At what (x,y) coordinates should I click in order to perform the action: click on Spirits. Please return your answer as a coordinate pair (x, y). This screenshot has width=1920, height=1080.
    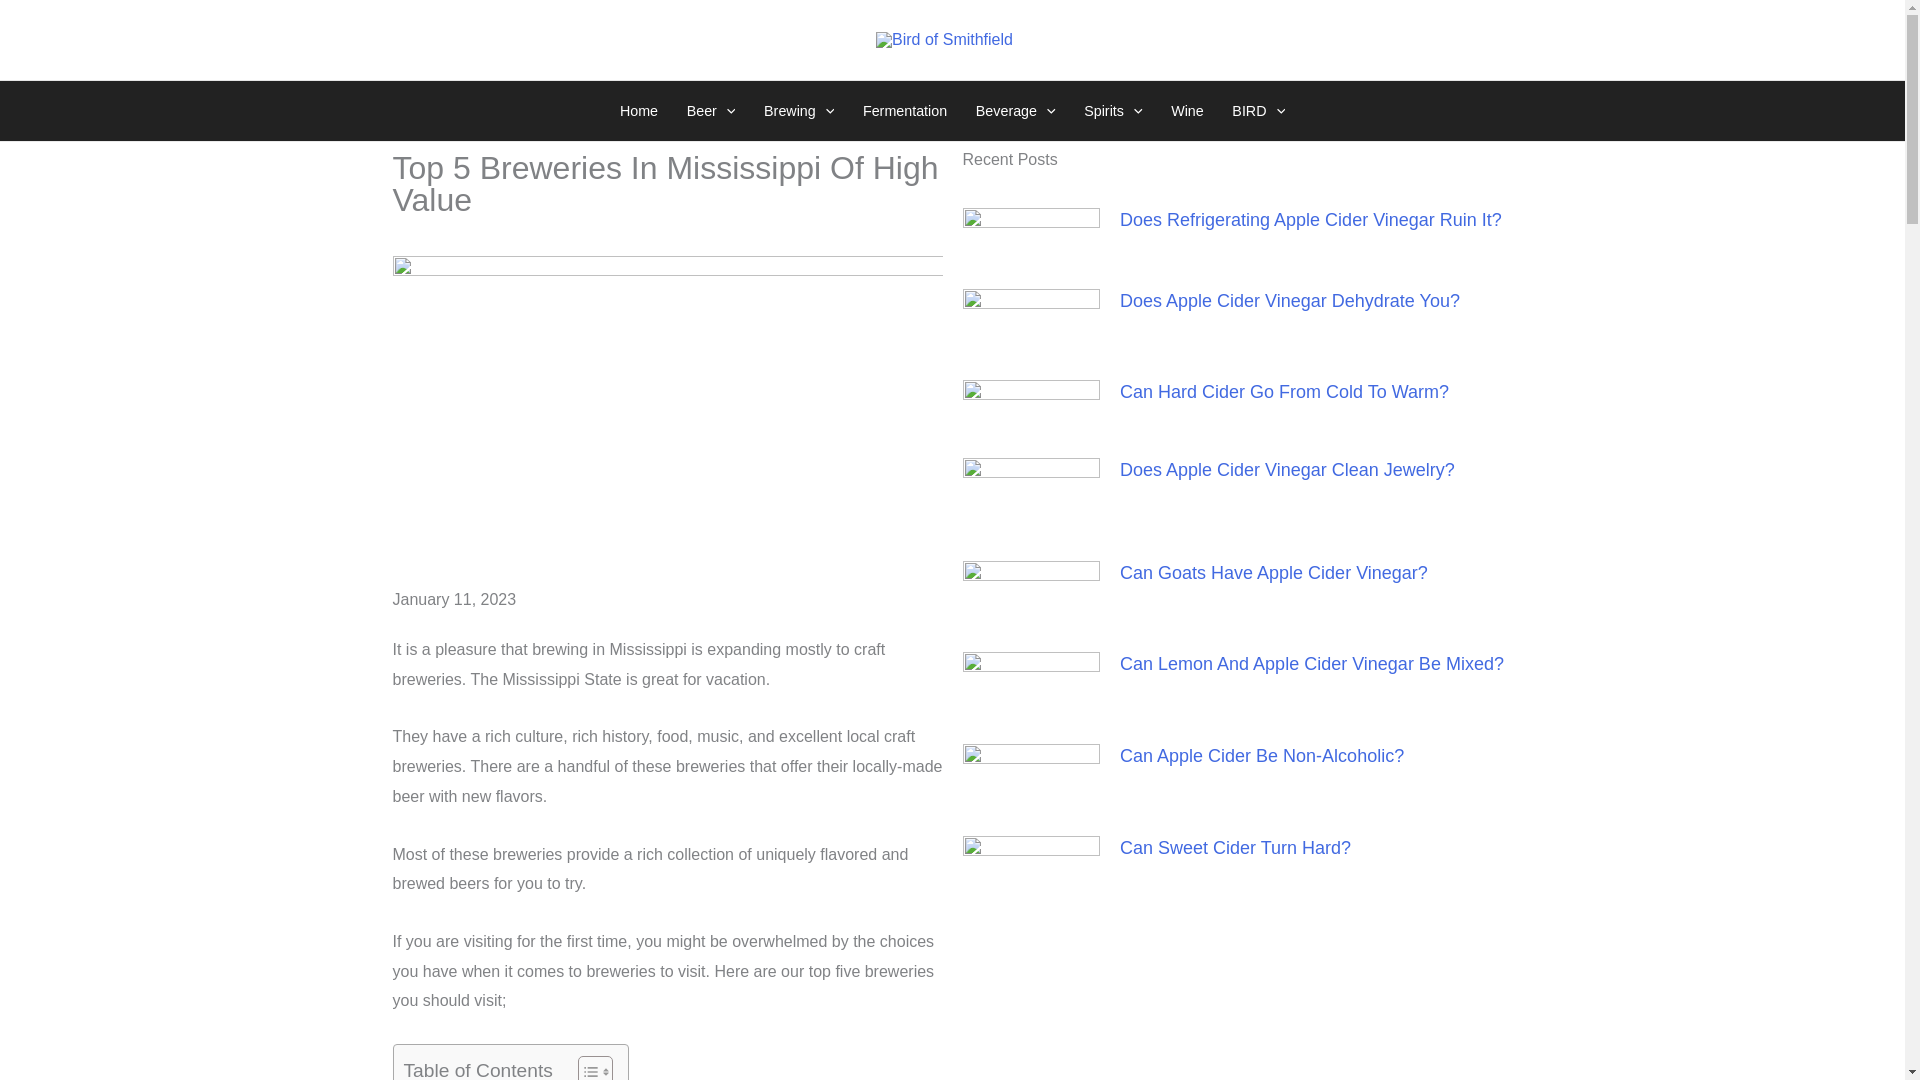
    Looking at the image, I should click on (1113, 111).